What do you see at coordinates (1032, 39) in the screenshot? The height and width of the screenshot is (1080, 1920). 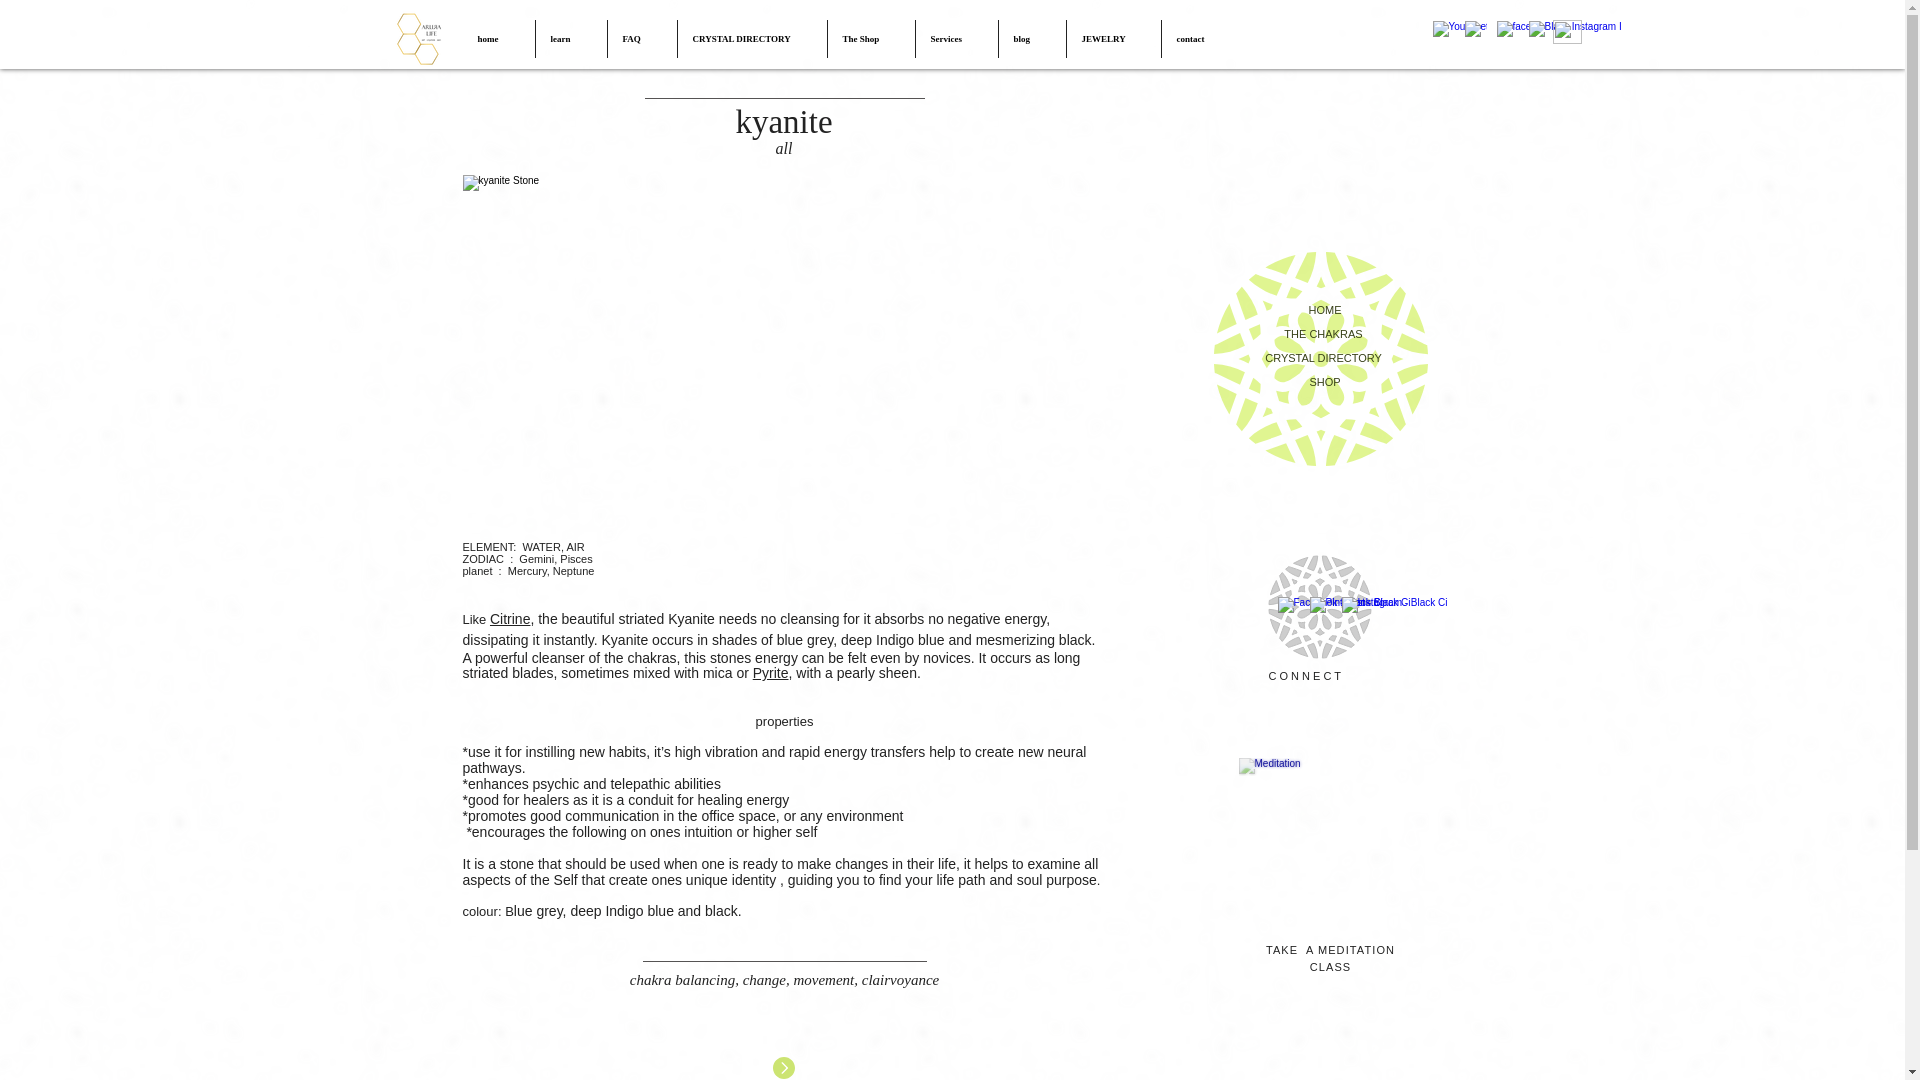 I see `blog` at bounding box center [1032, 39].